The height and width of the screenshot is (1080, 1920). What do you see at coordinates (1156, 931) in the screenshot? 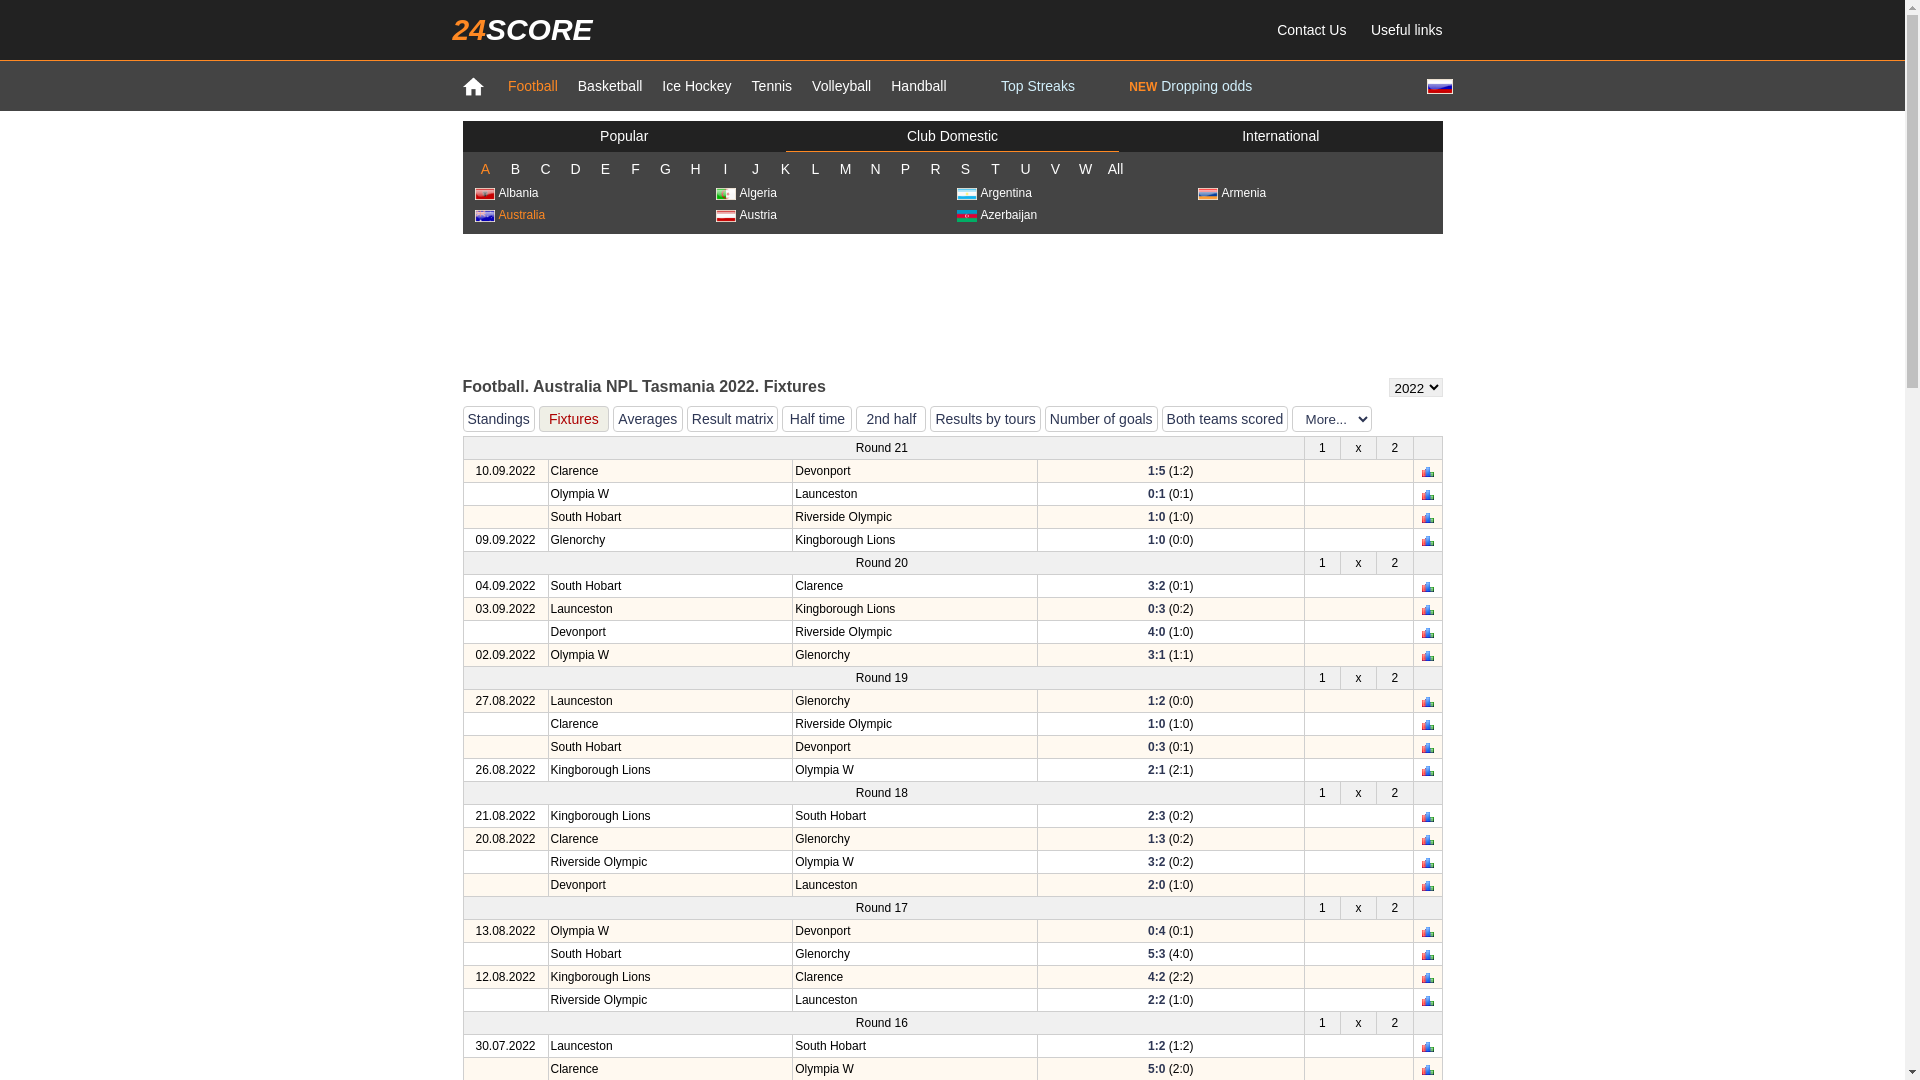
I see `0:4` at bounding box center [1156, 931].